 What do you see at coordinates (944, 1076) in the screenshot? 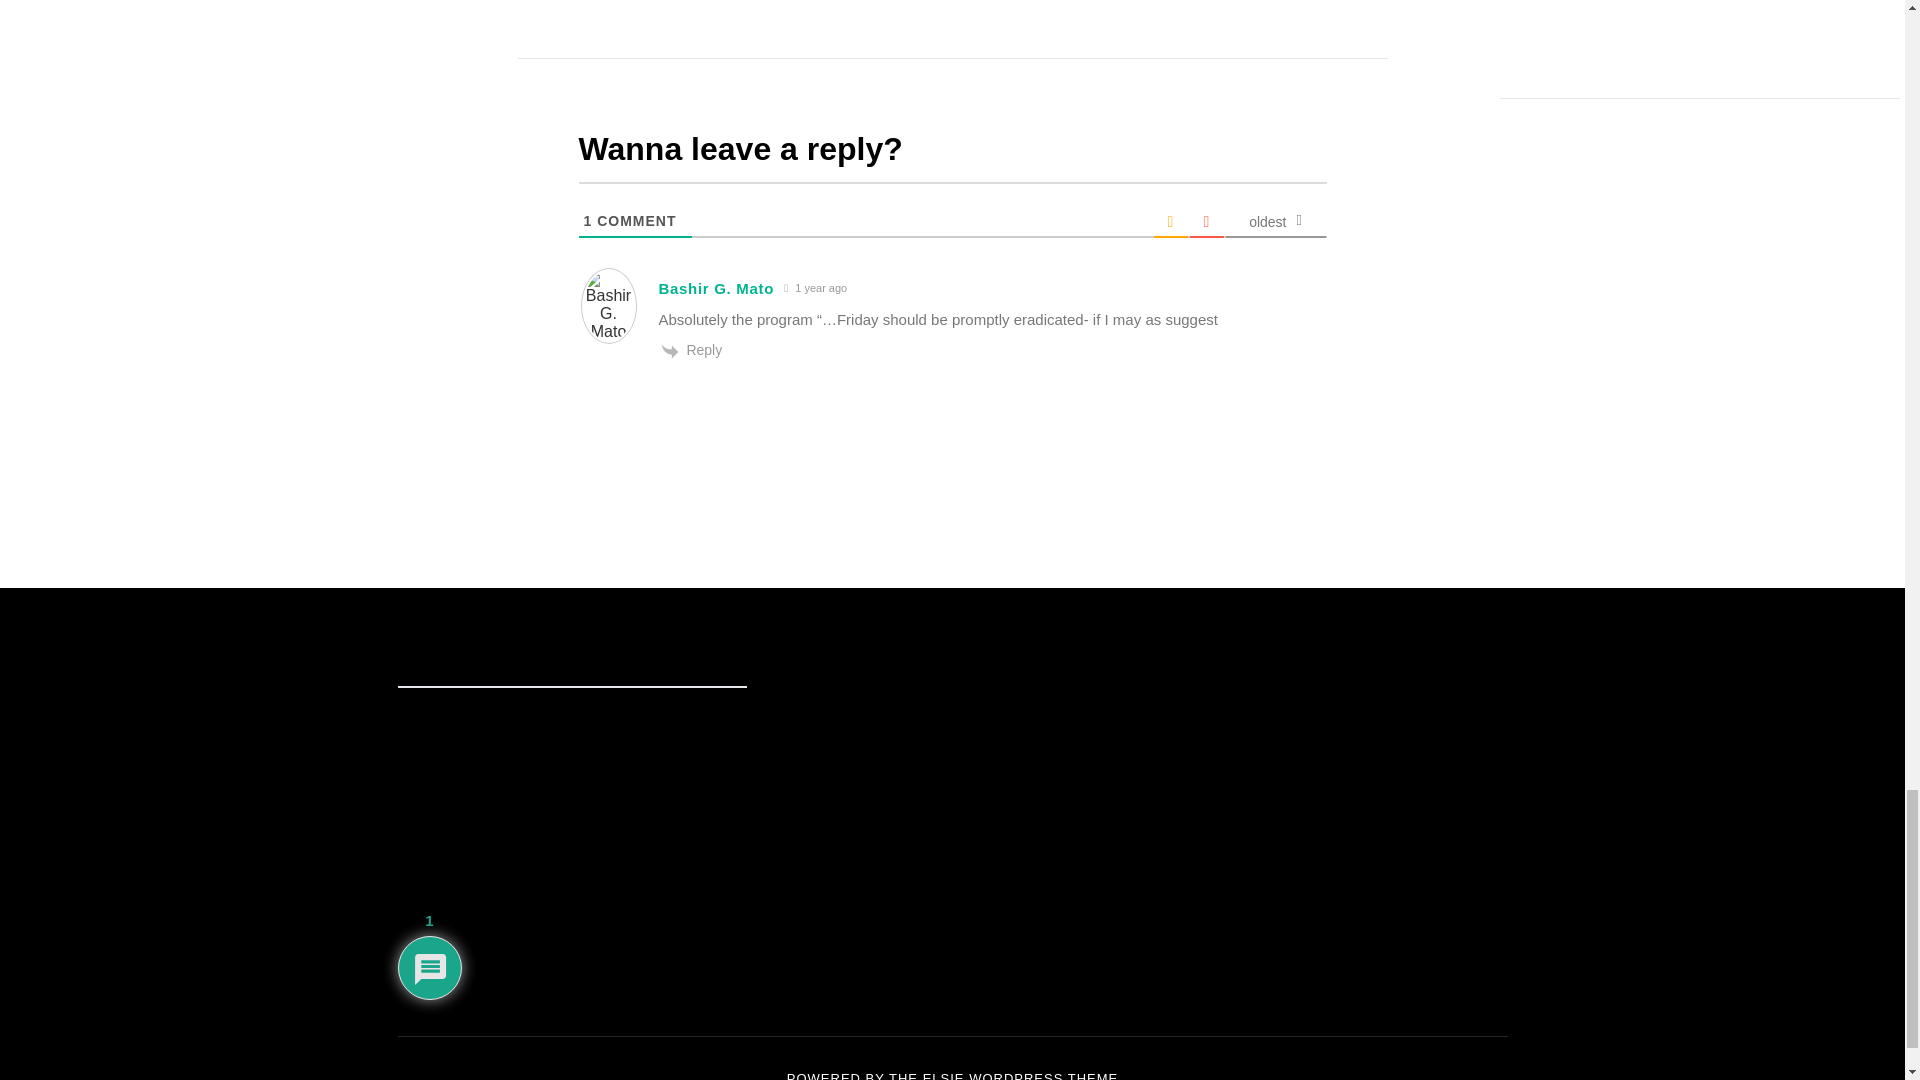
I see `ELSIE` at bounding box center [944, 1076].